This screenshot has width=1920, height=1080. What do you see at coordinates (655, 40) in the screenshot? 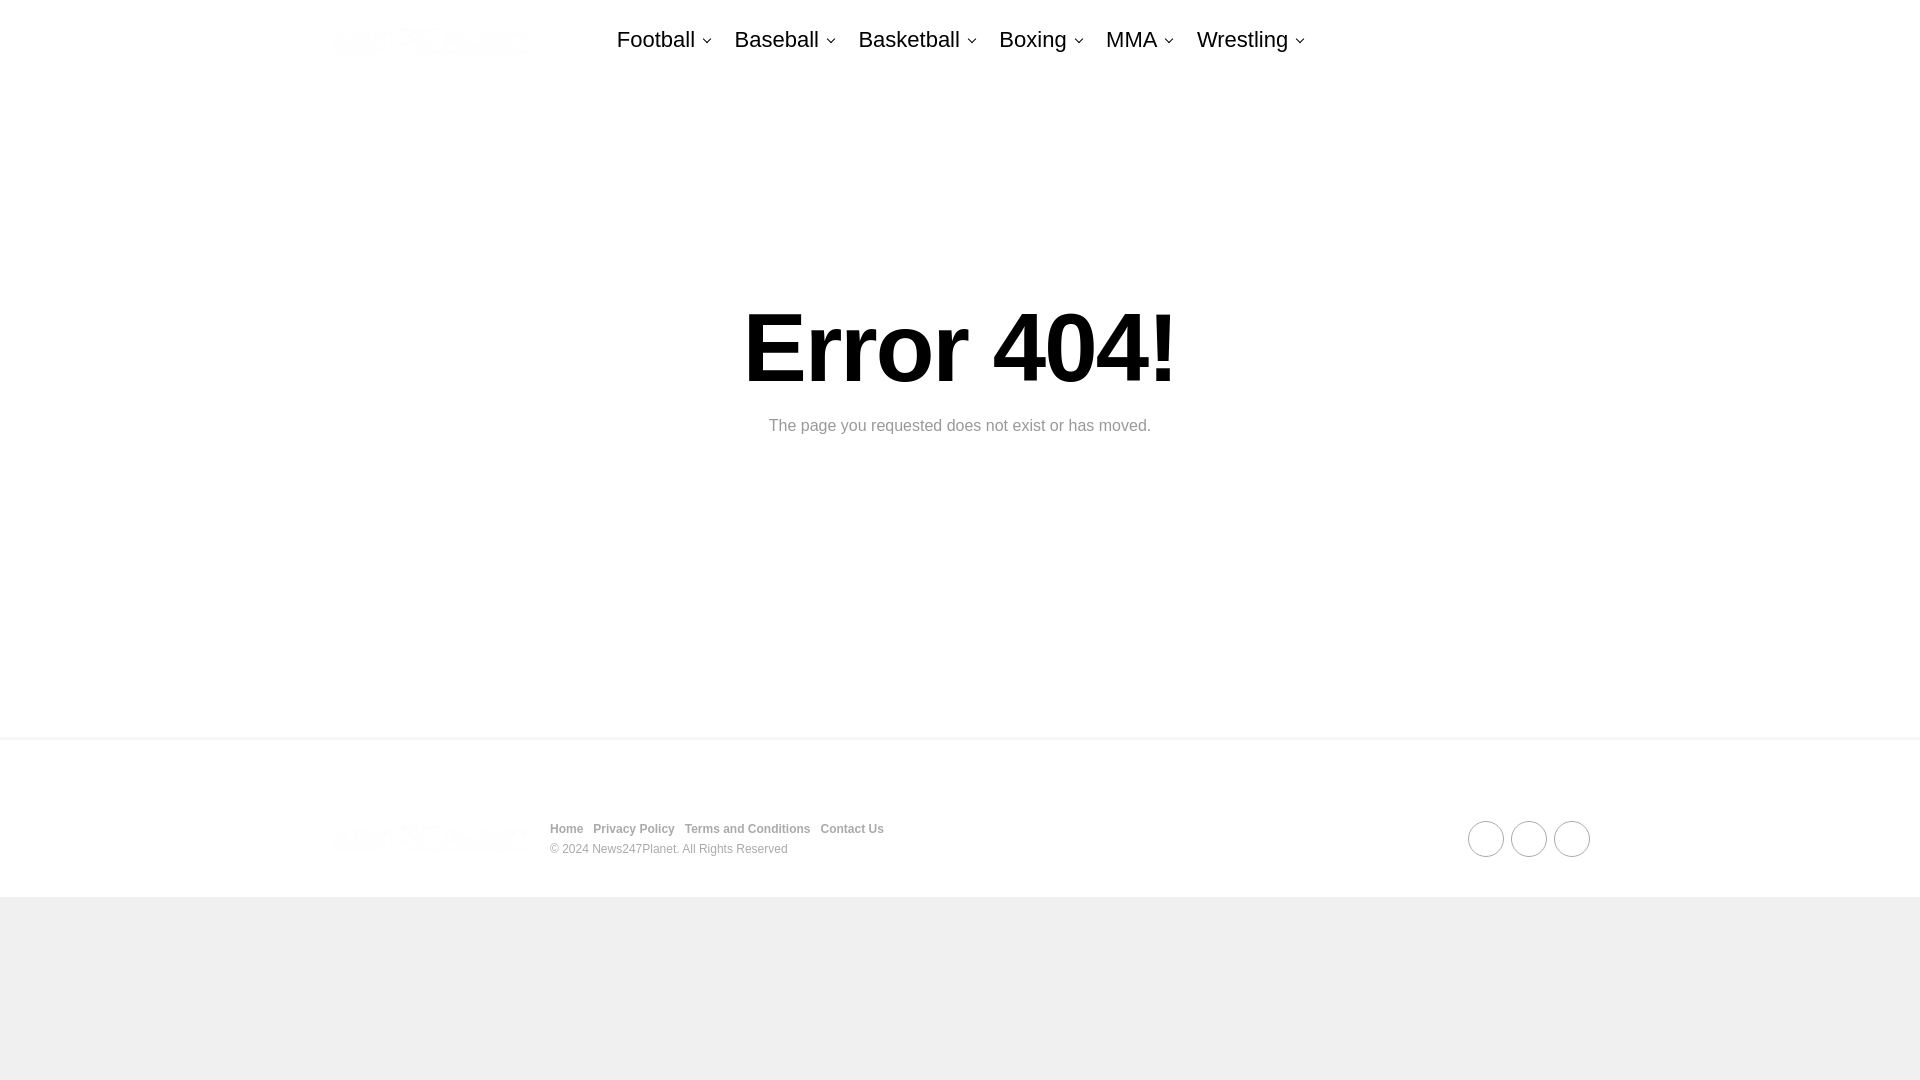
I see `Football` at bounding box center [655, 40].